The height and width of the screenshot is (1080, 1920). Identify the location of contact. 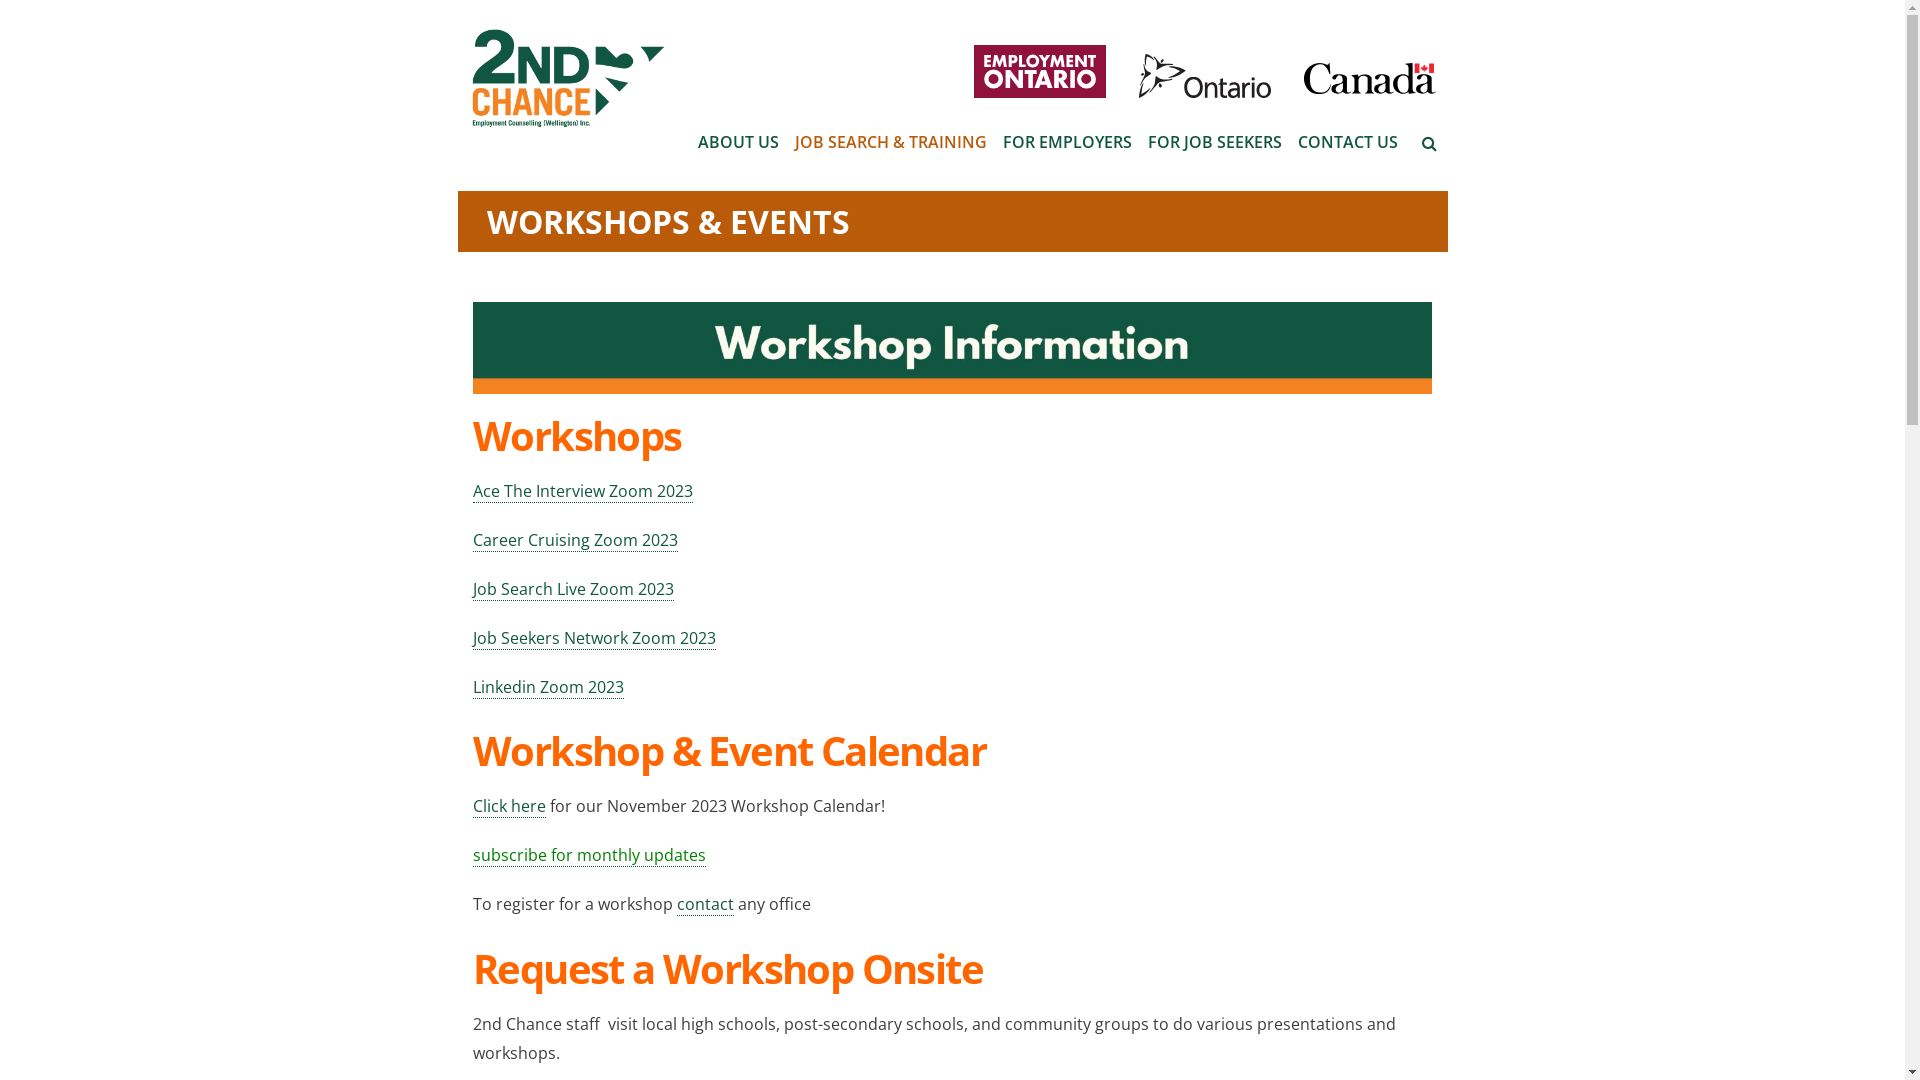
(706, 904).